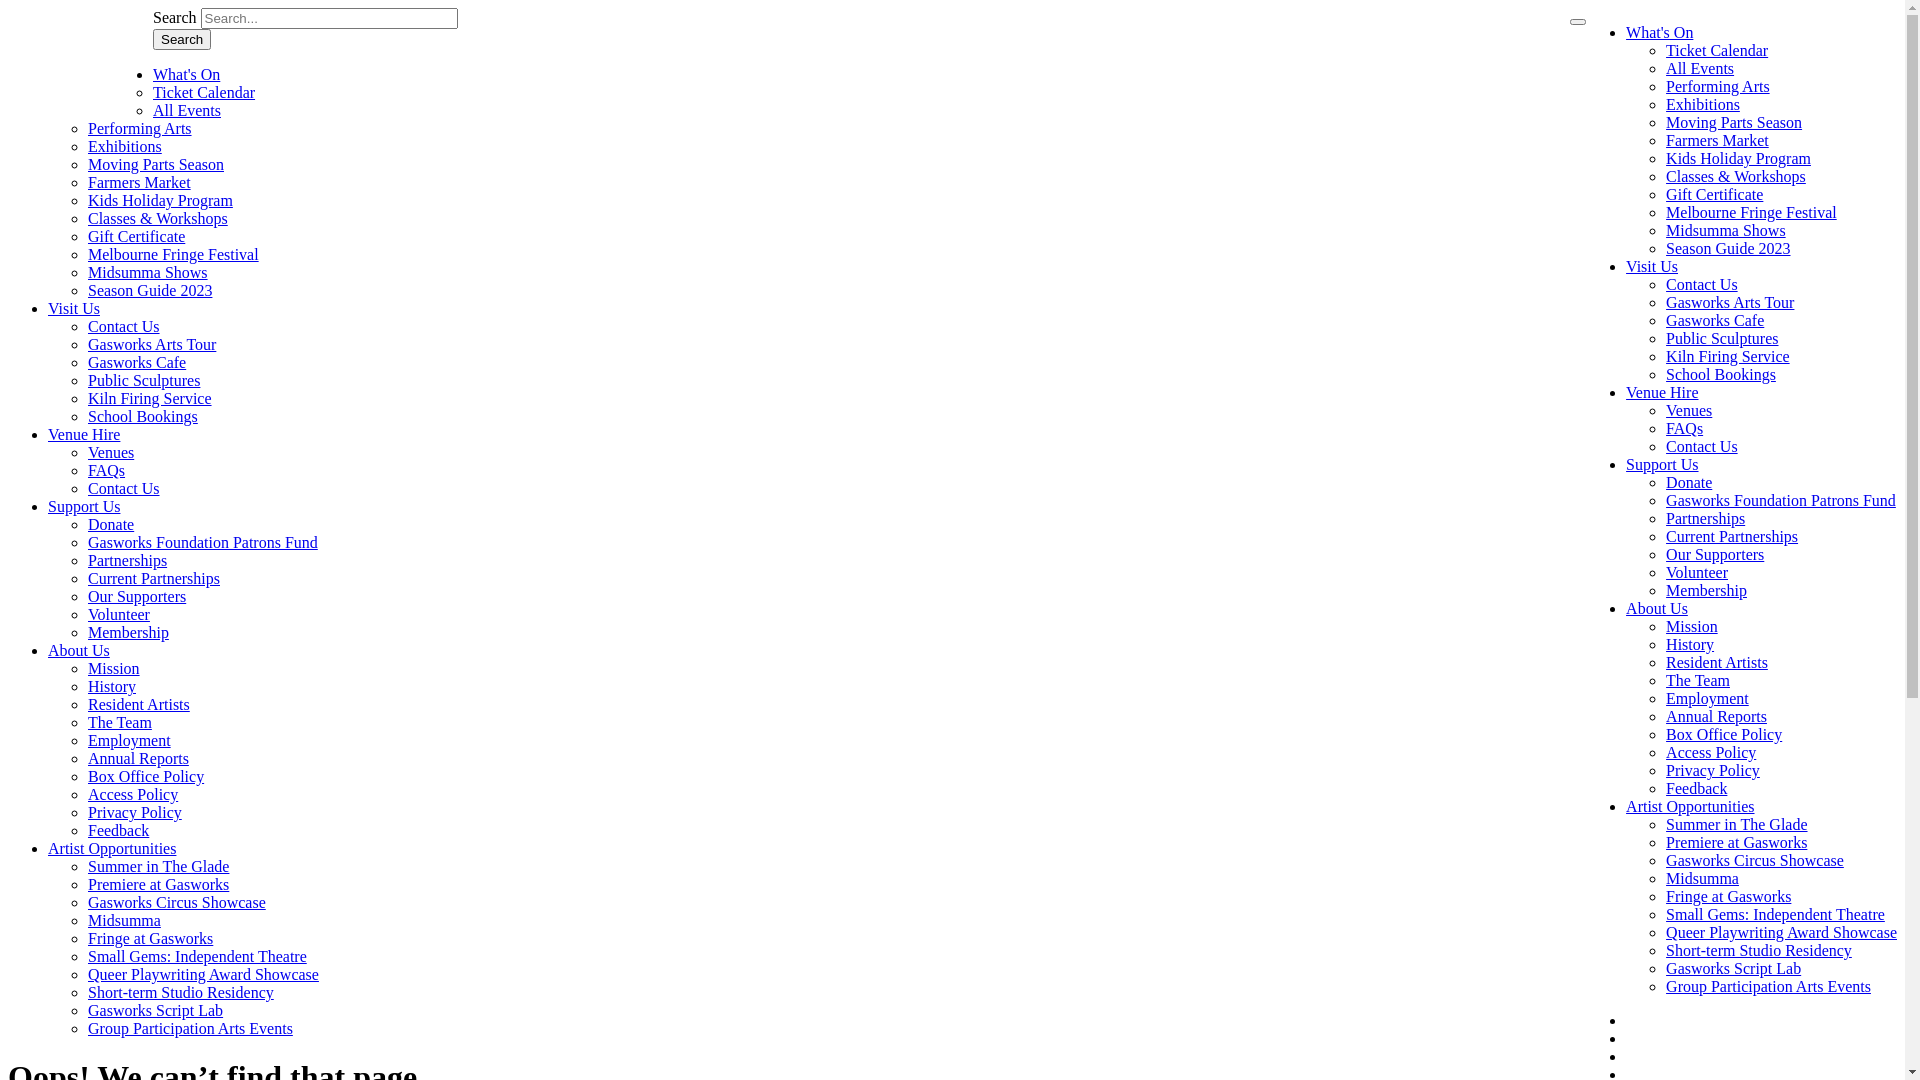 The width and height of the screenshot is (1920, 1080). I want to click on Mission, so click(1692, 626).